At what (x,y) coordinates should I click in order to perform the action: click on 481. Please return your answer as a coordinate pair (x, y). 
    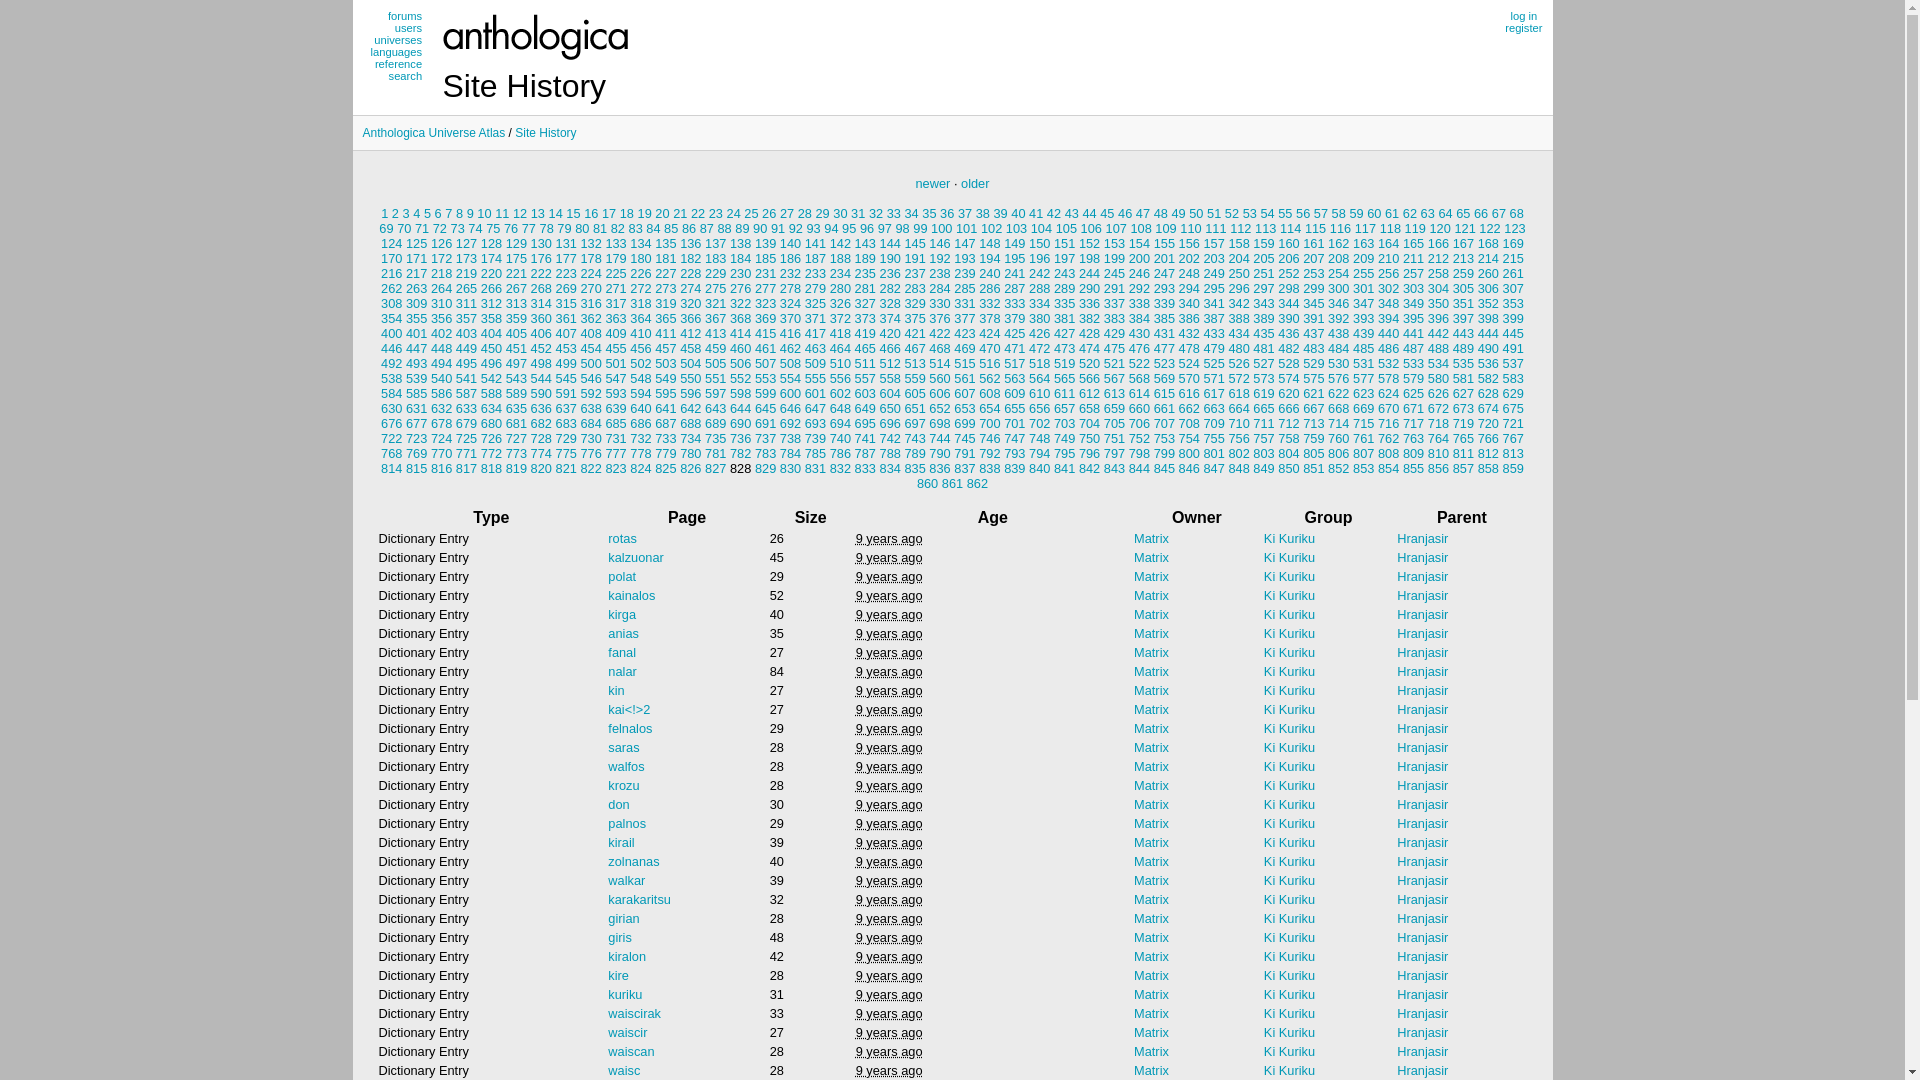
    Looking at the image, I should click on (1264, 348).